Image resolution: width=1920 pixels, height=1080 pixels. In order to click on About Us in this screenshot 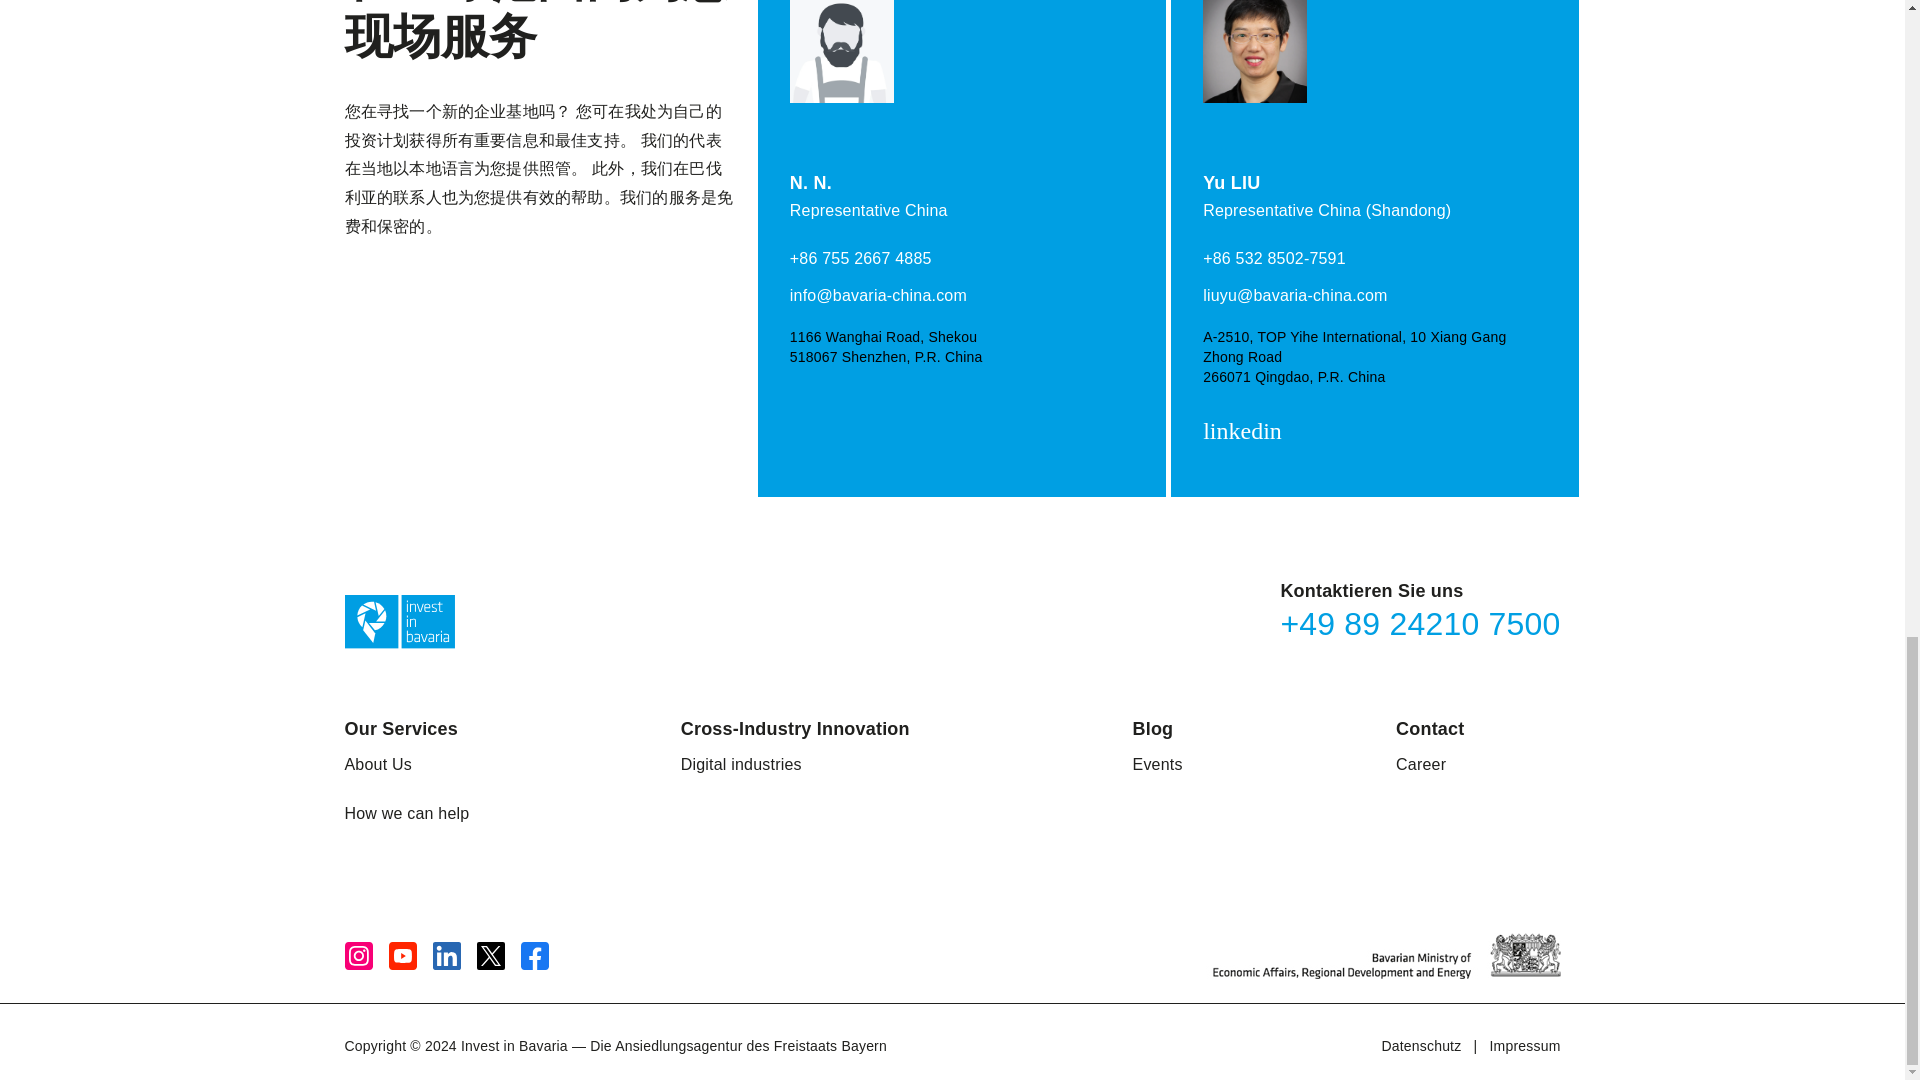, I will do `click(376, 764)`.